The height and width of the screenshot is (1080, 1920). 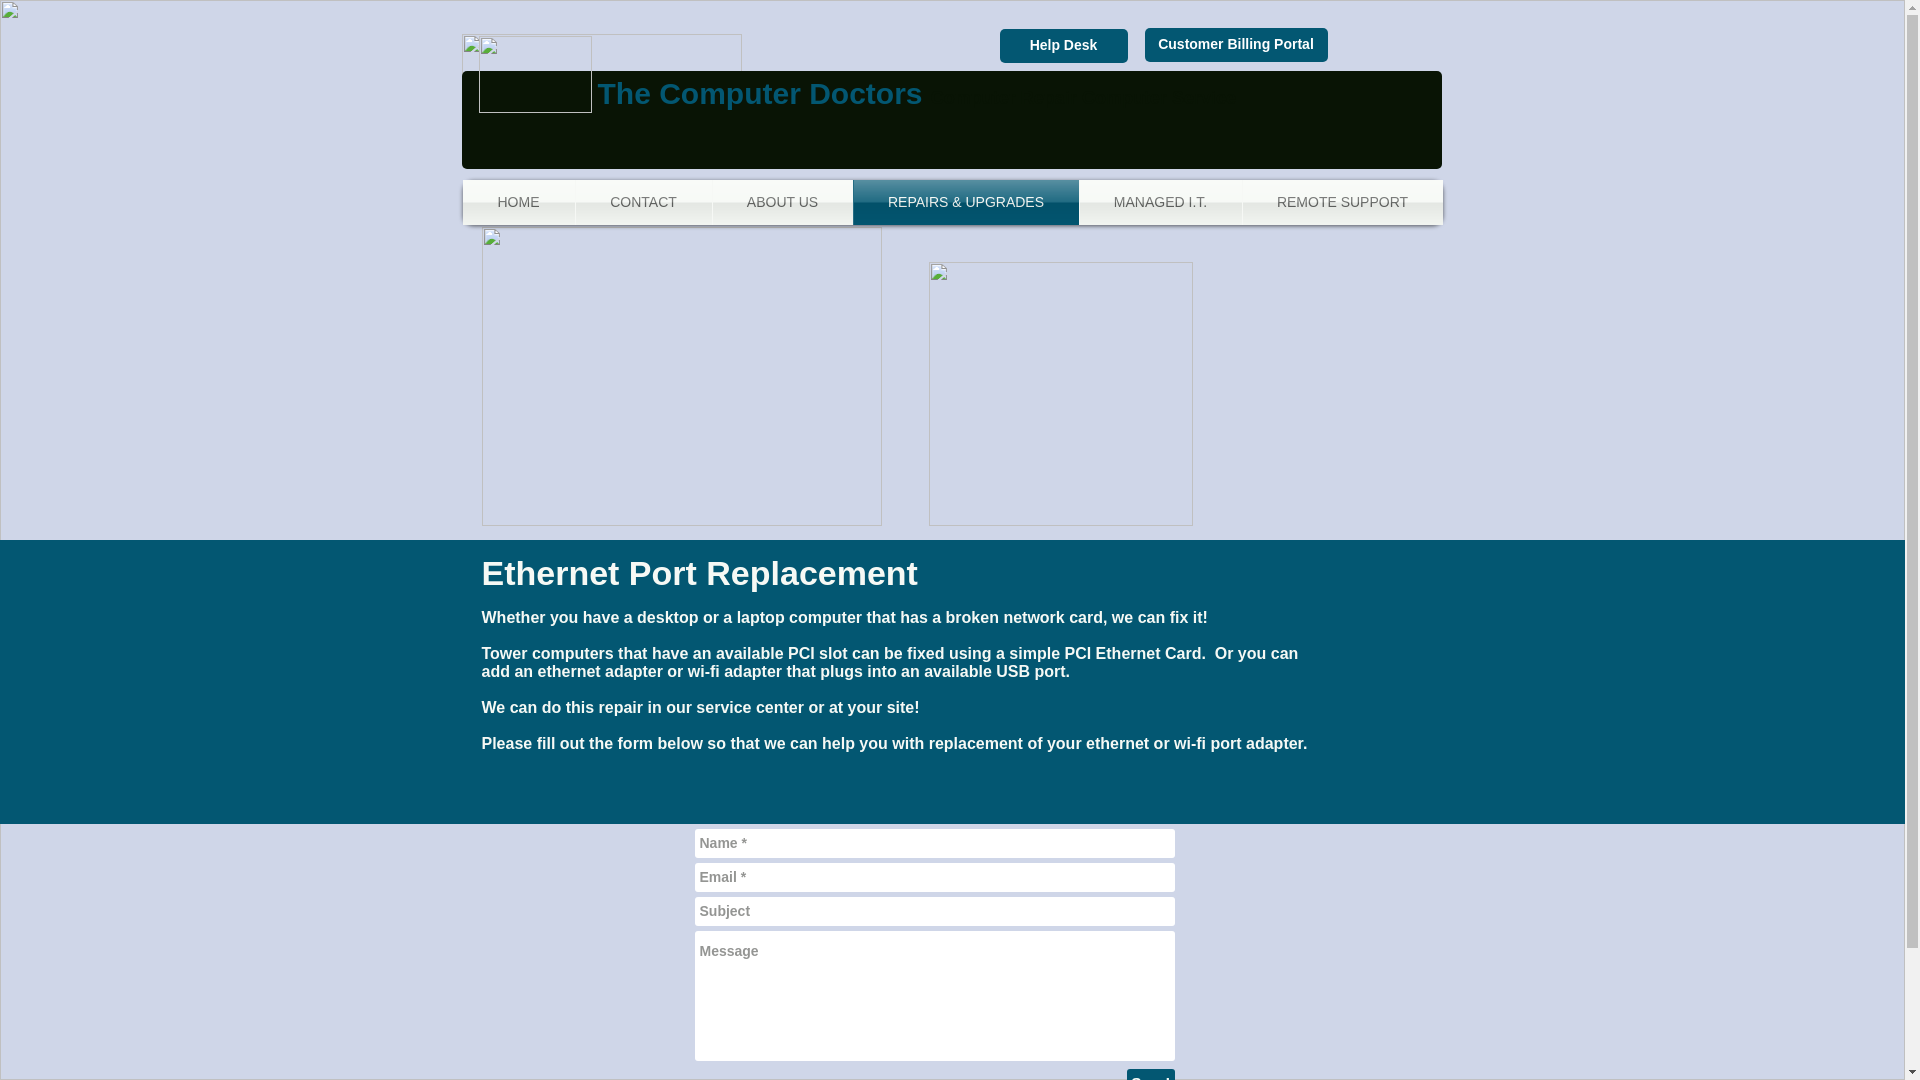 What do you see at coordinates (644, 202) in the screenshot?
I see `CONTACT` at bounding box center [644, 202].